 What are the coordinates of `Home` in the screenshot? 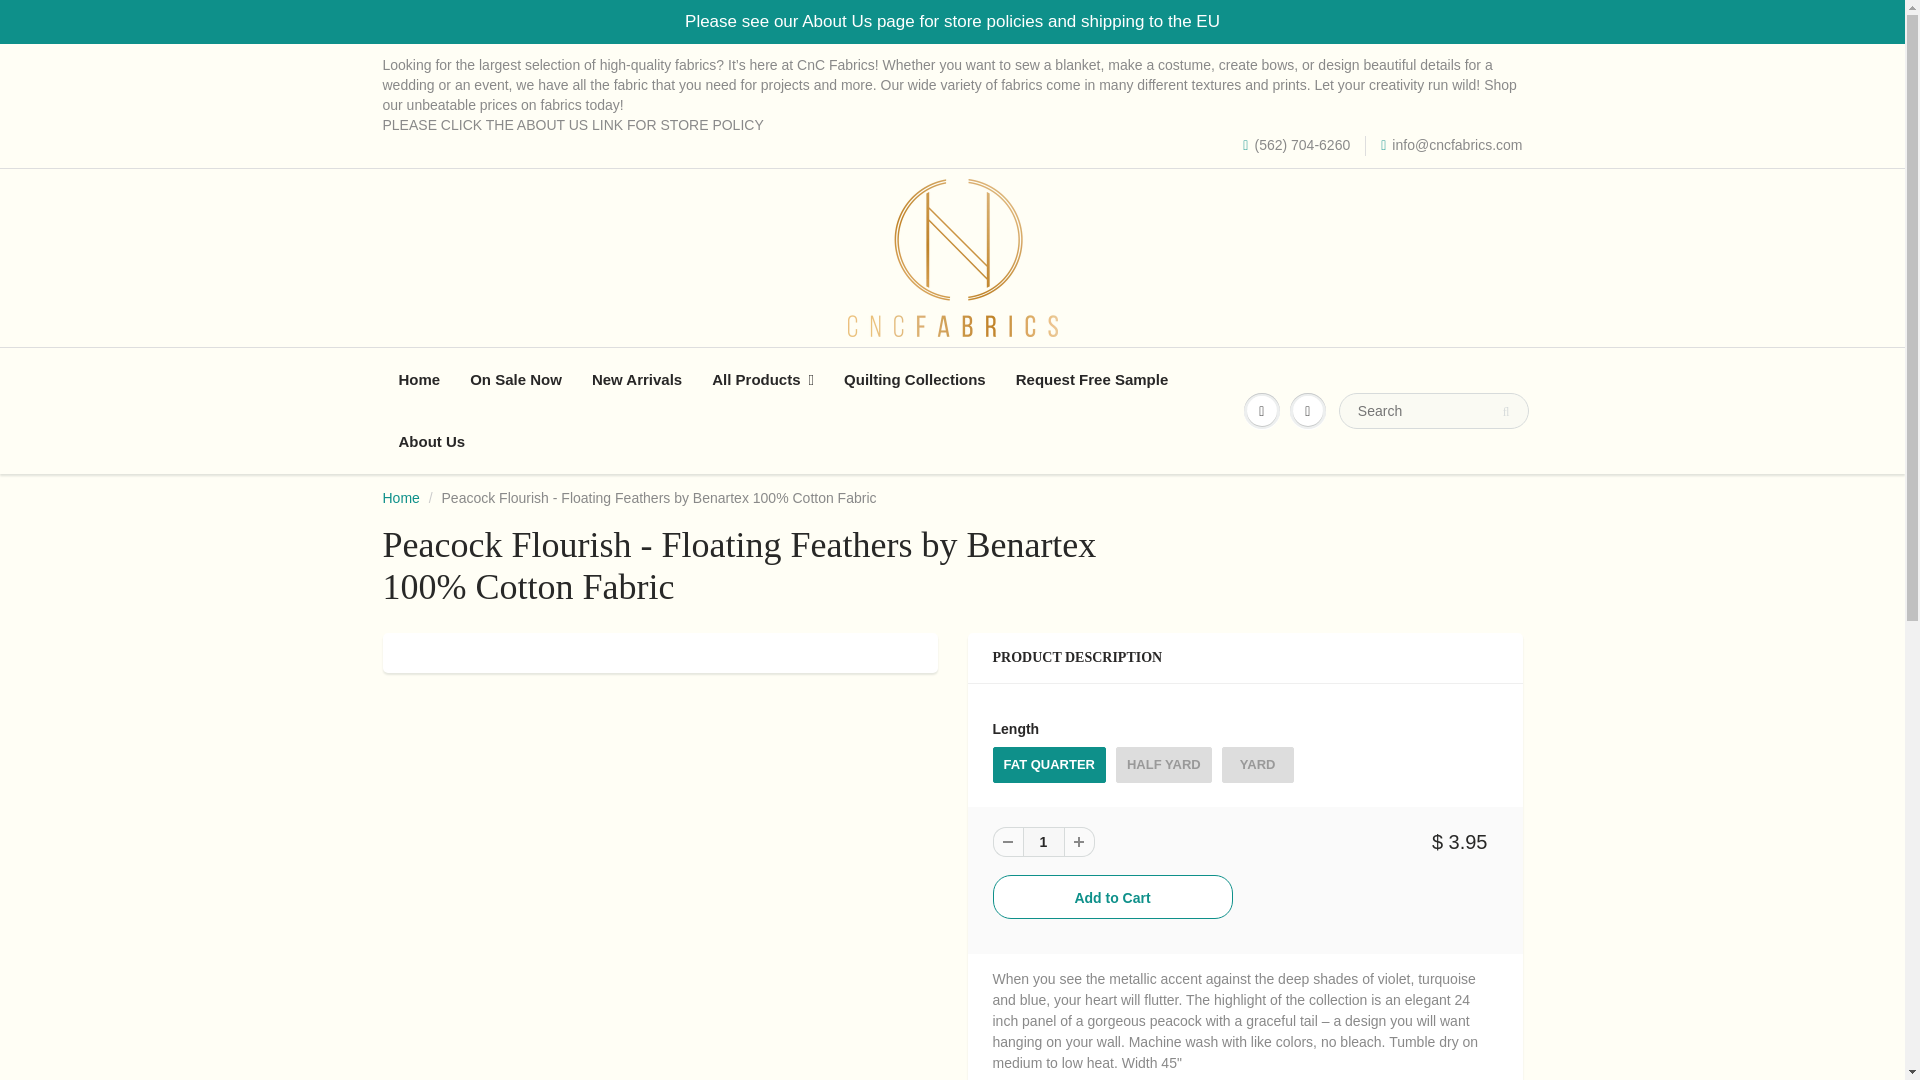 It's located at (420, 380).